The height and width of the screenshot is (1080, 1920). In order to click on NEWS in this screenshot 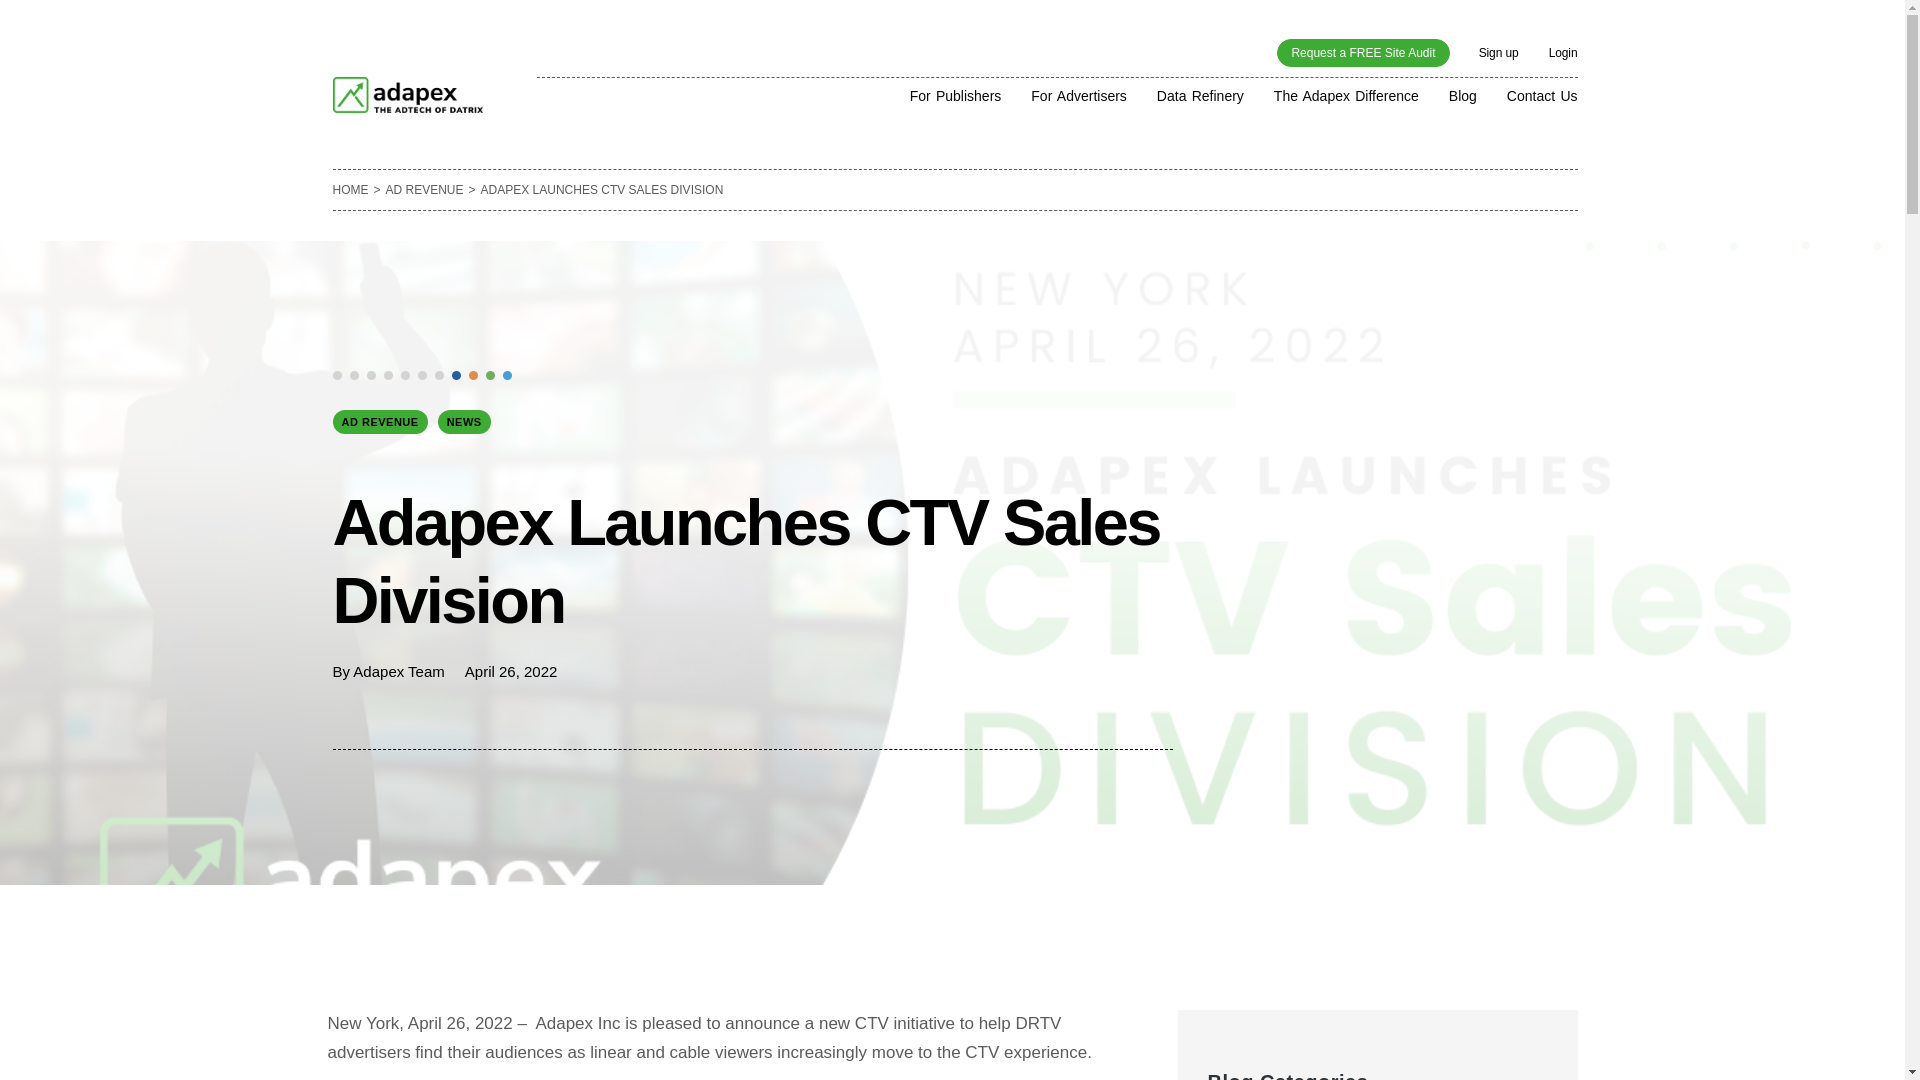, I will do `click(464, 422)`.